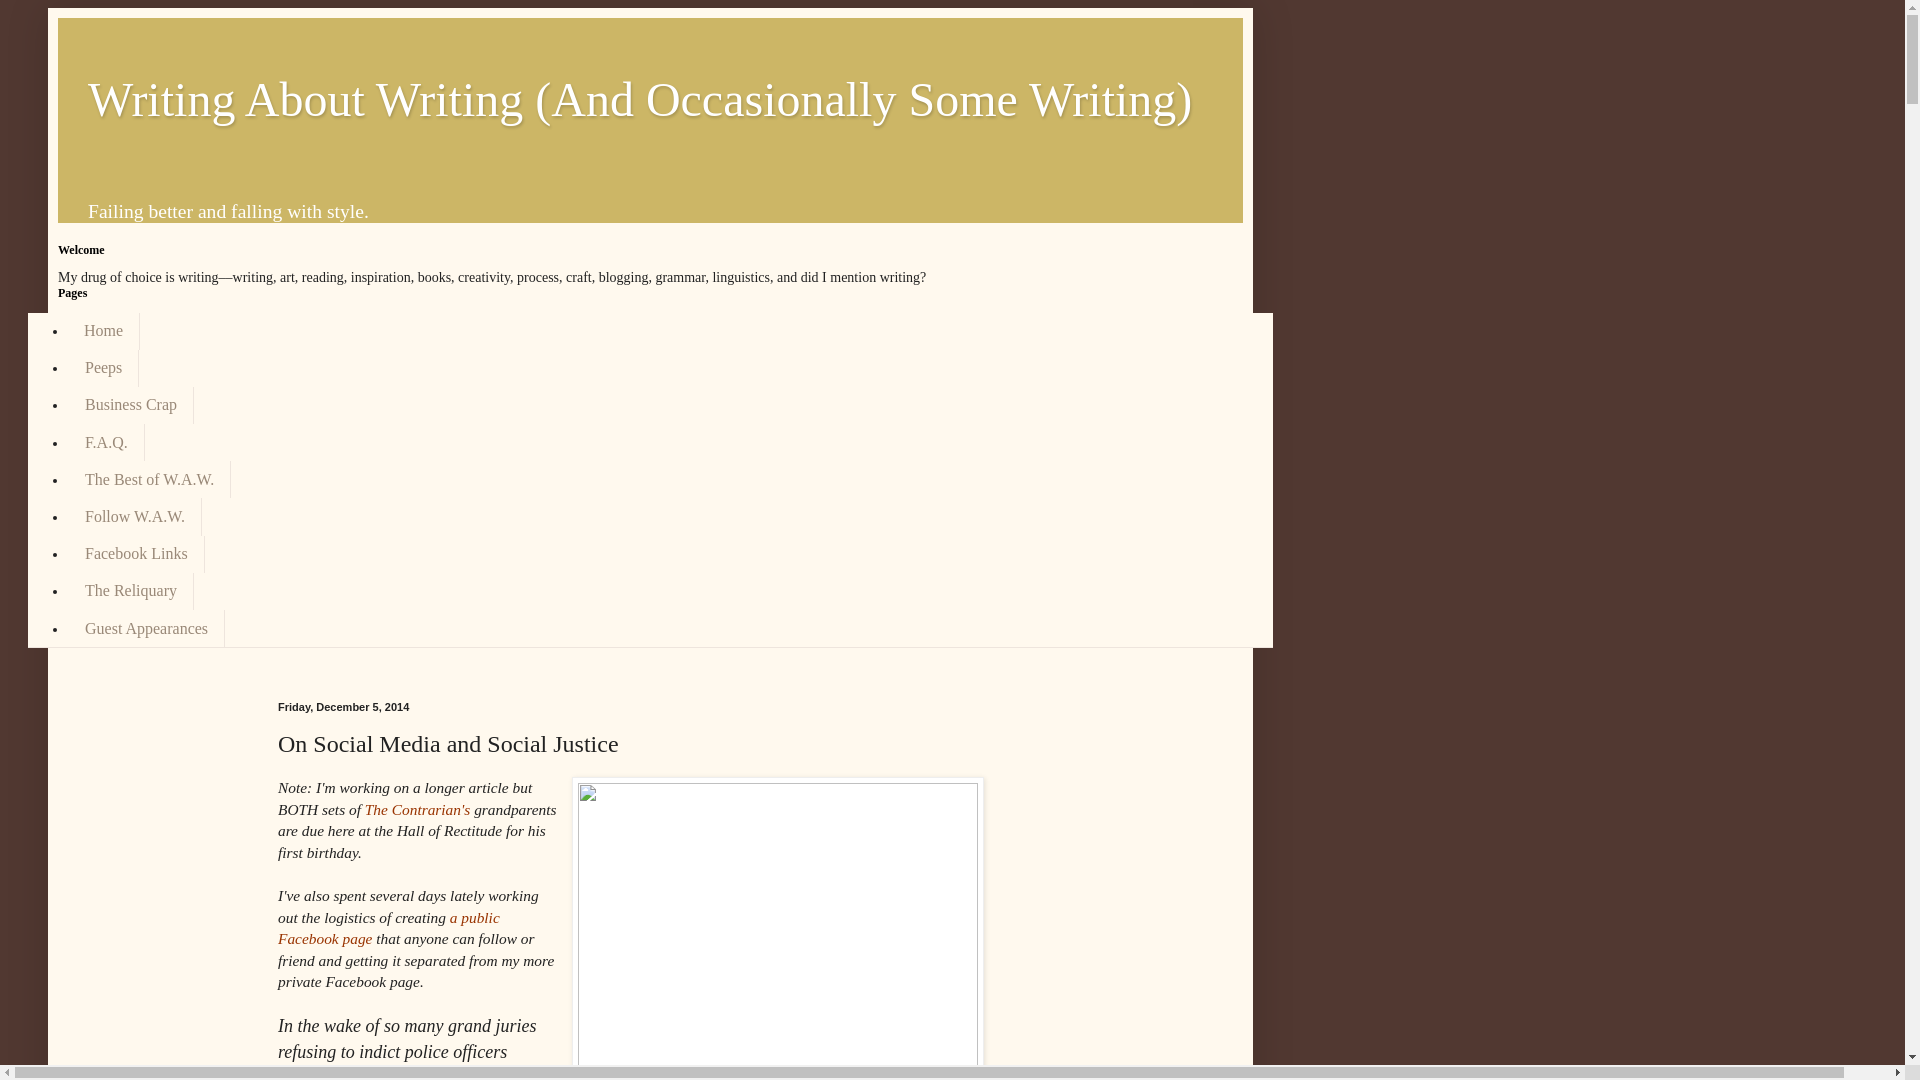  What do you see at coordinates (388, 928) in the screenshot?
I see `a public Facebook page` at bounding box center [388, 928].